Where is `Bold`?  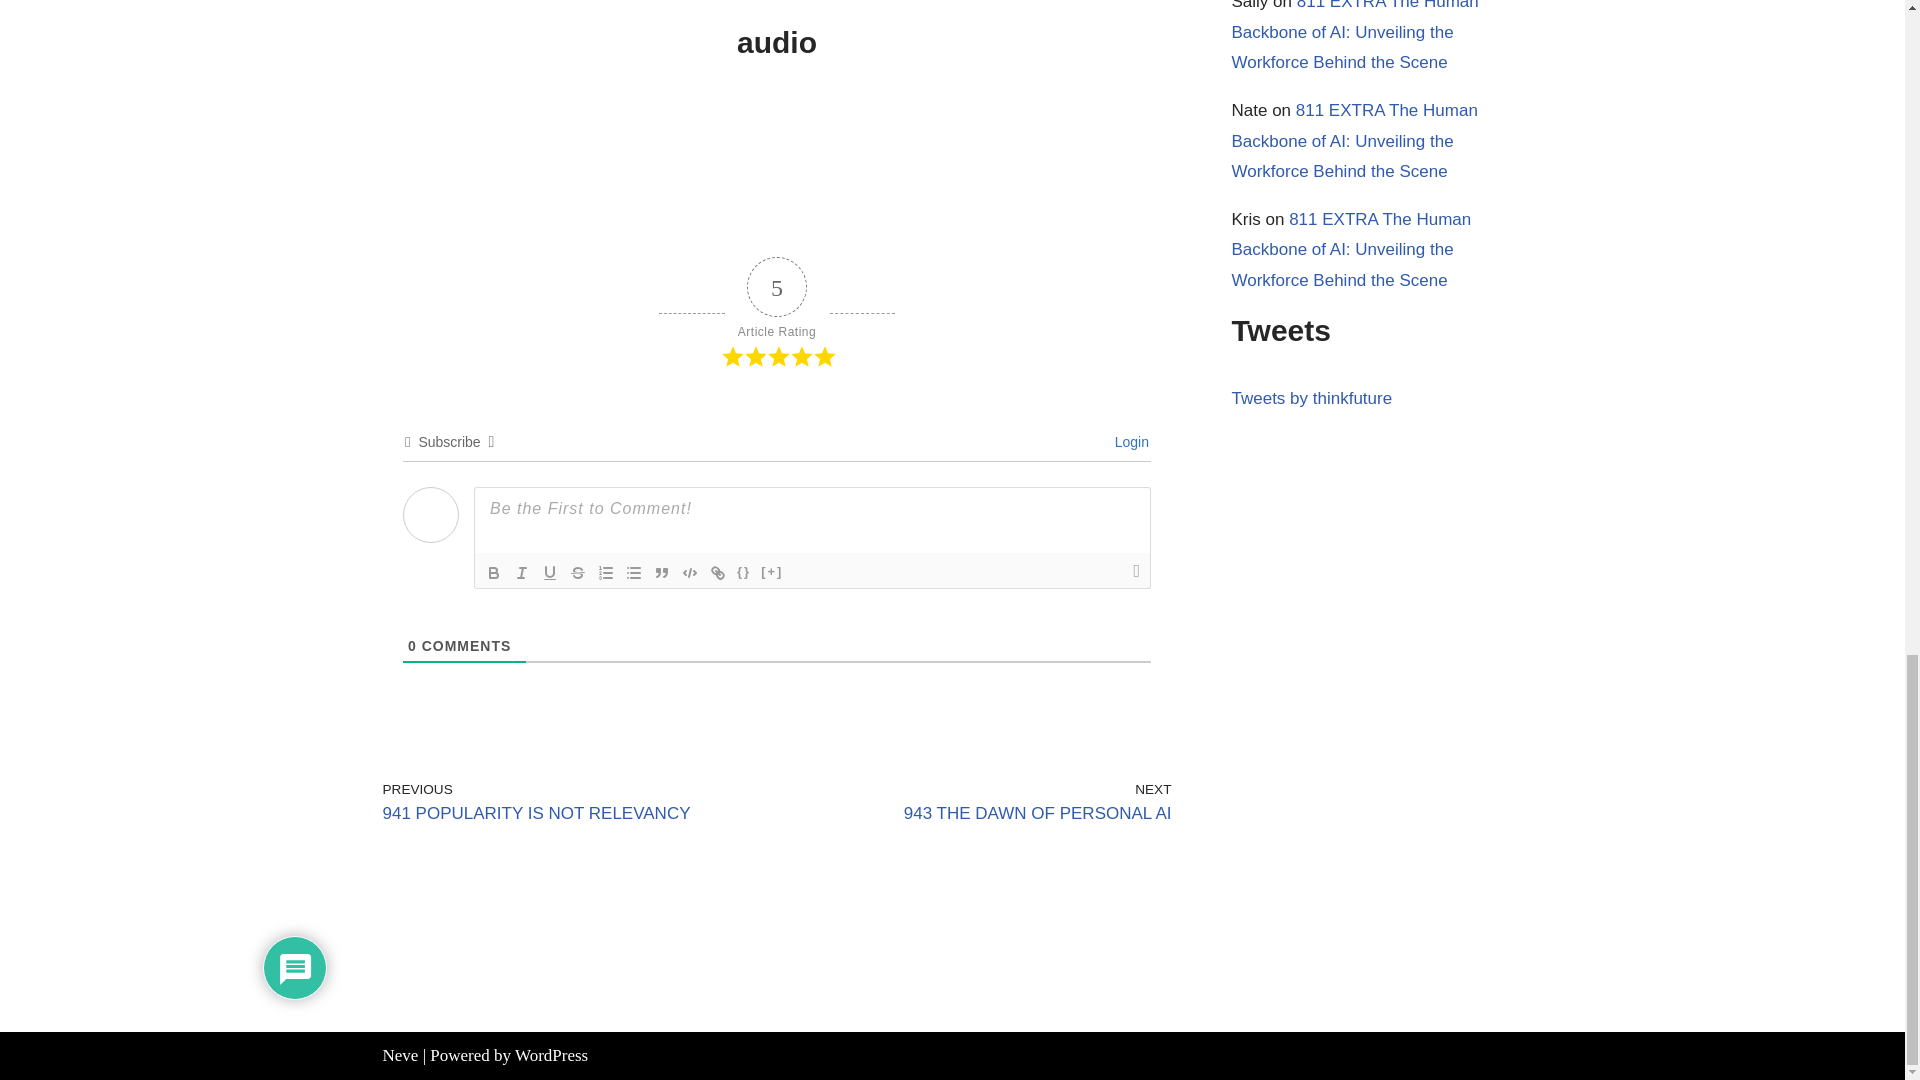 Bold is located at coordinates (494, 572).